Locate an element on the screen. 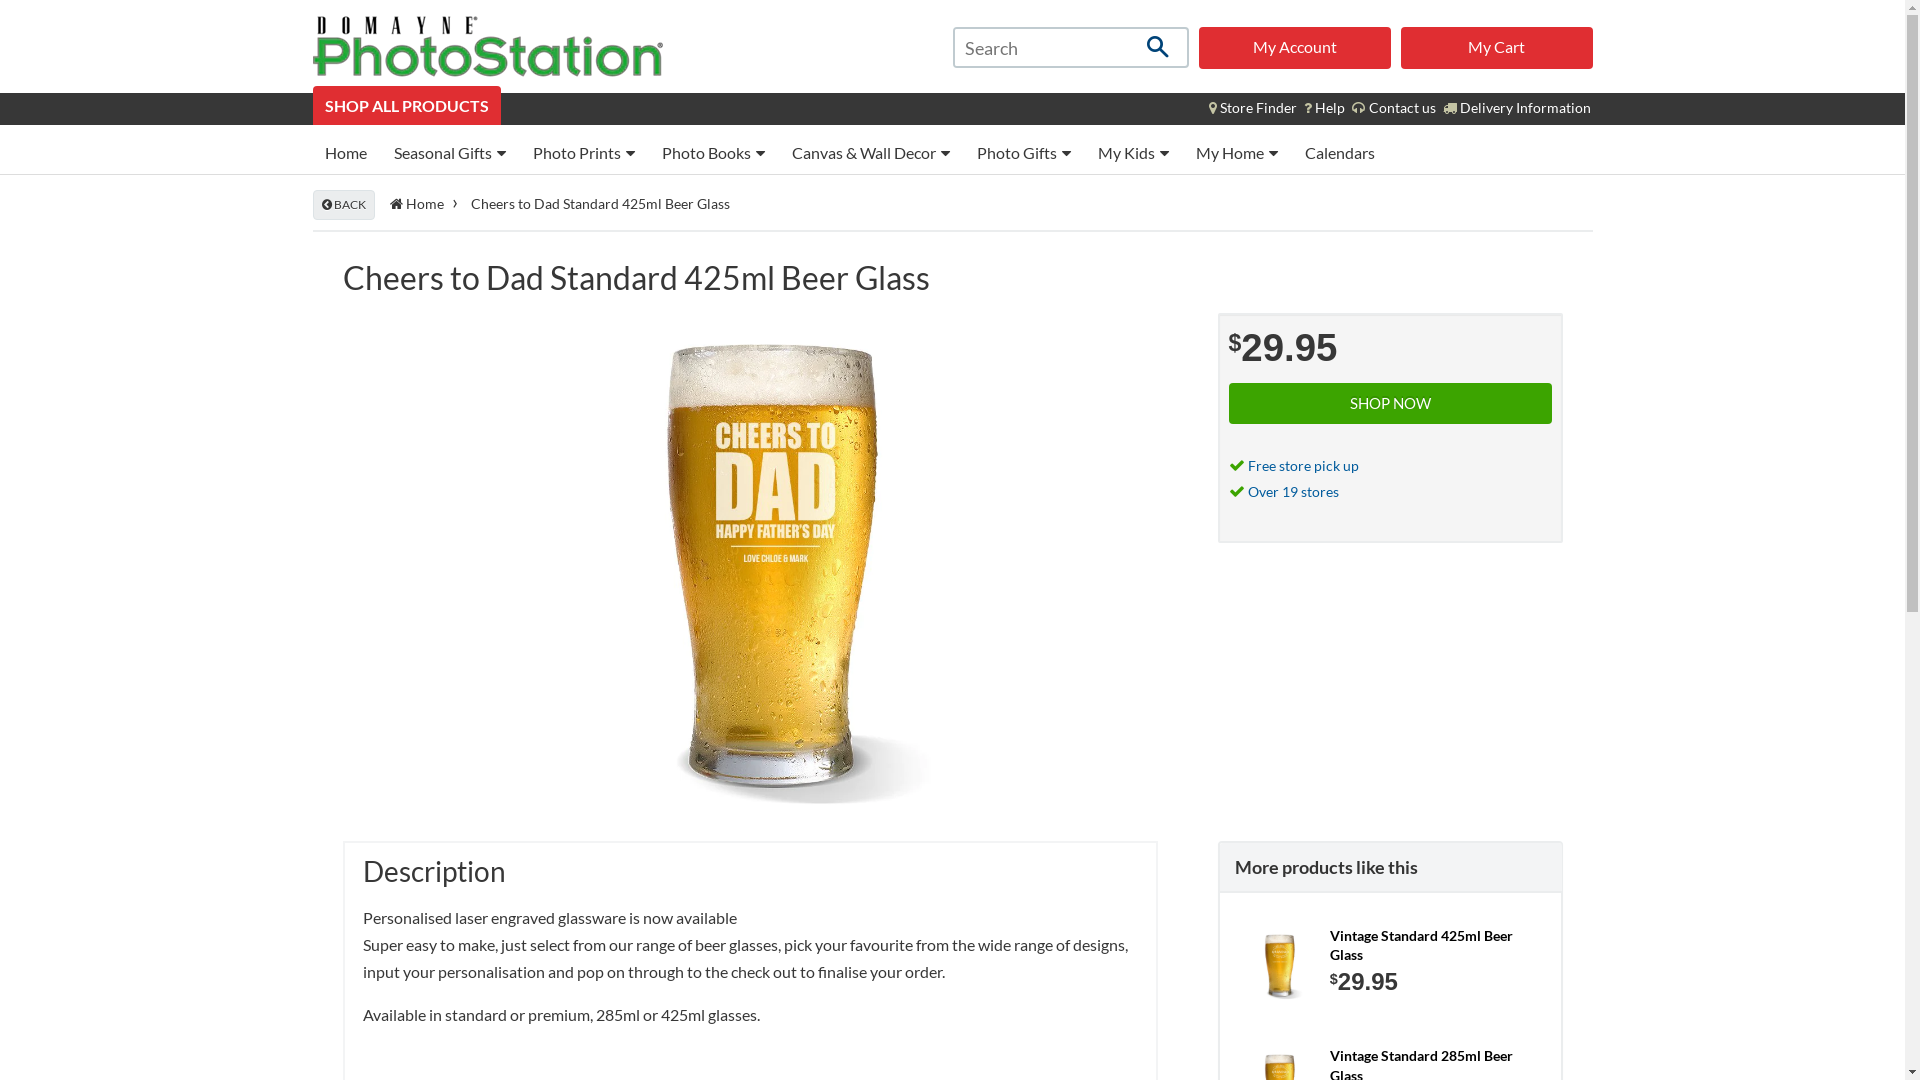  Store Finder is located at coordinates (1252, 108).